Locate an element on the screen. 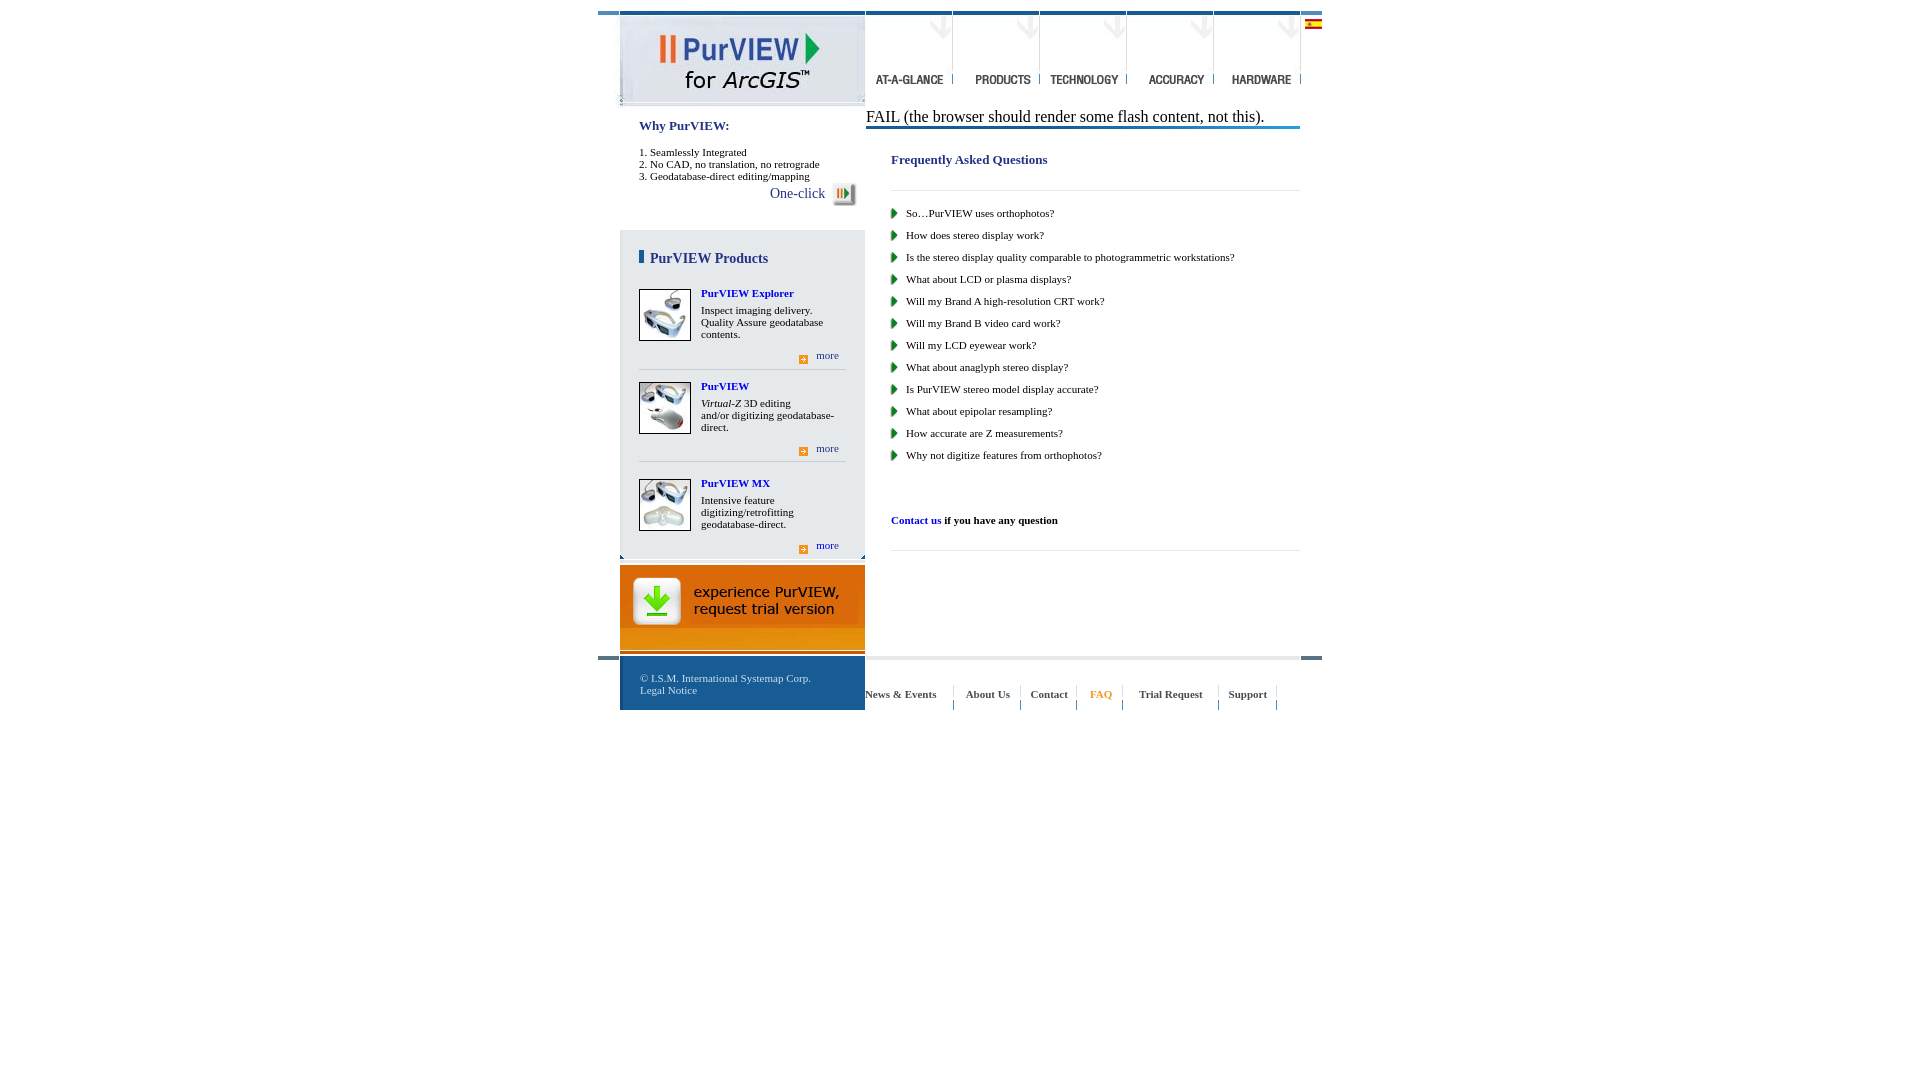 The width and height of the screenshot is (1920, 1080). more is located at coordinates (826, 354).